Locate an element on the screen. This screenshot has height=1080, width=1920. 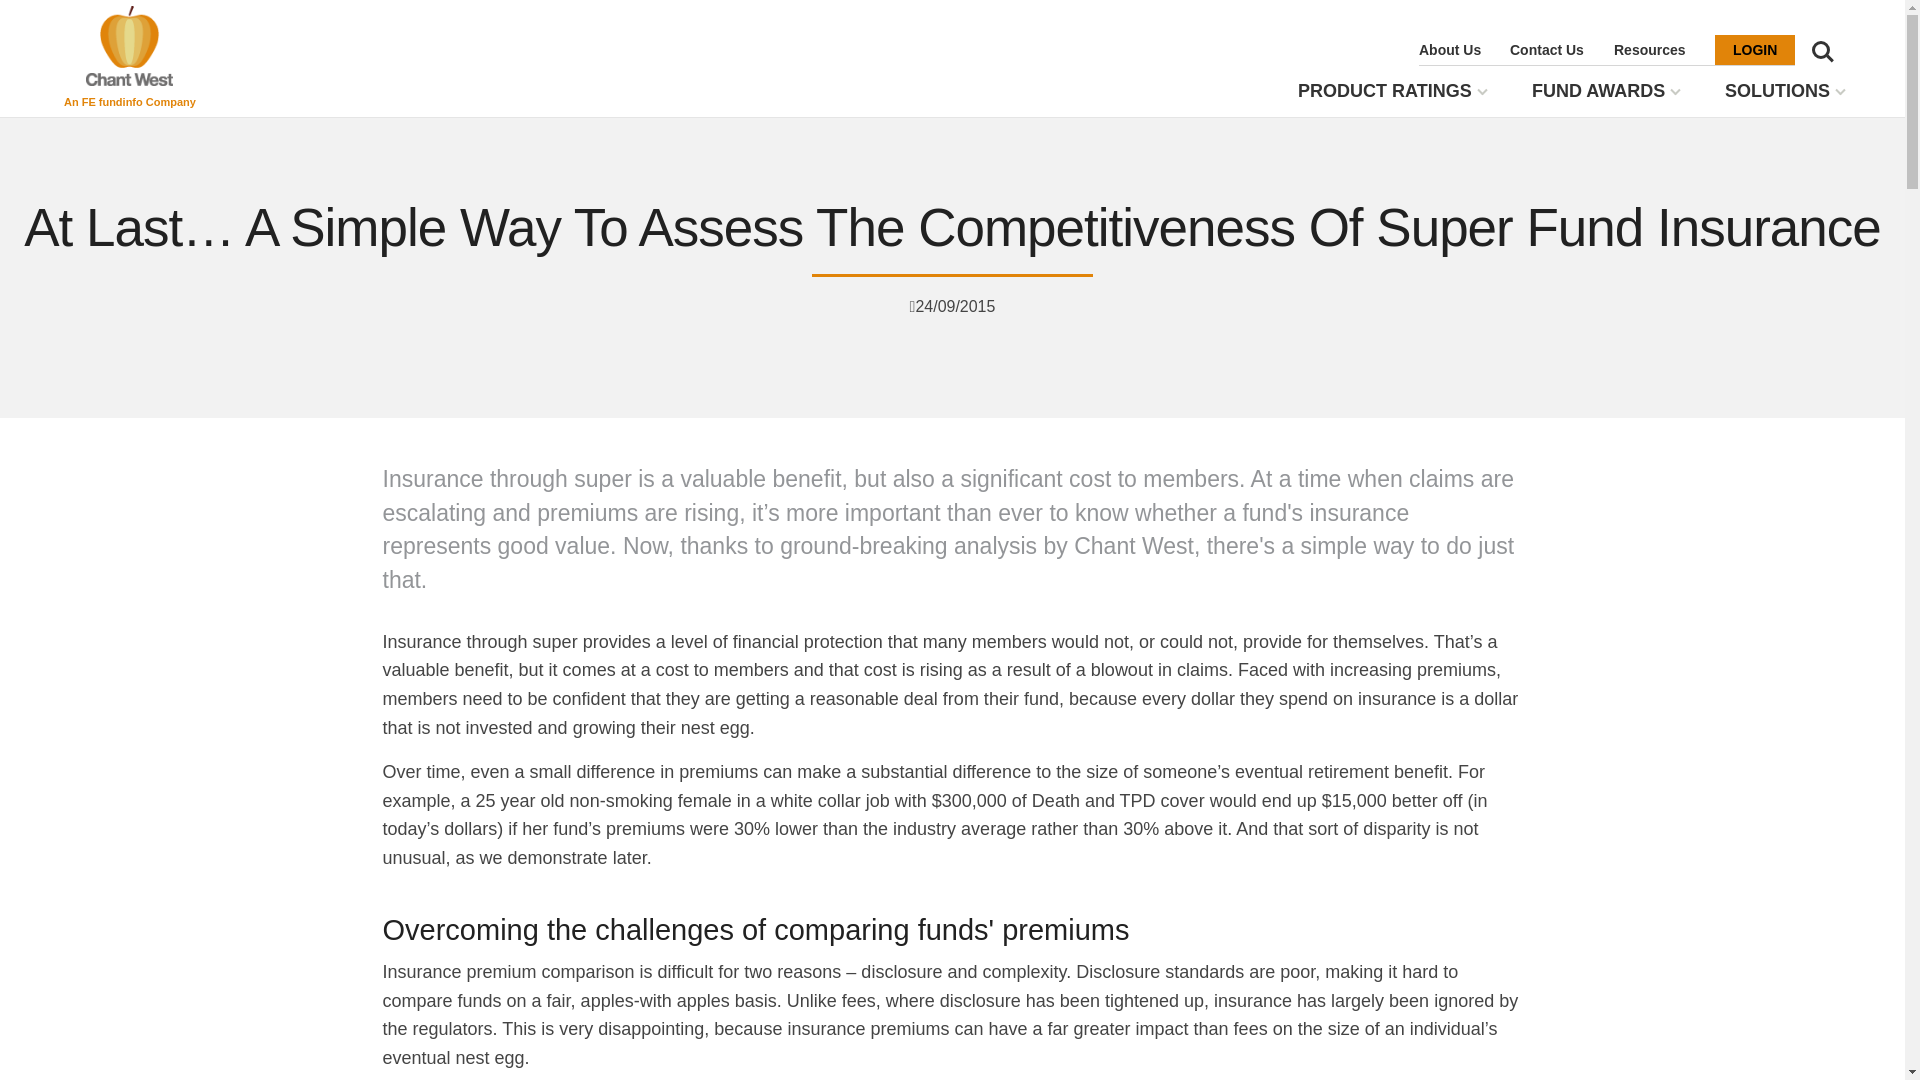
Resources is located at coordinates (1650, 49).